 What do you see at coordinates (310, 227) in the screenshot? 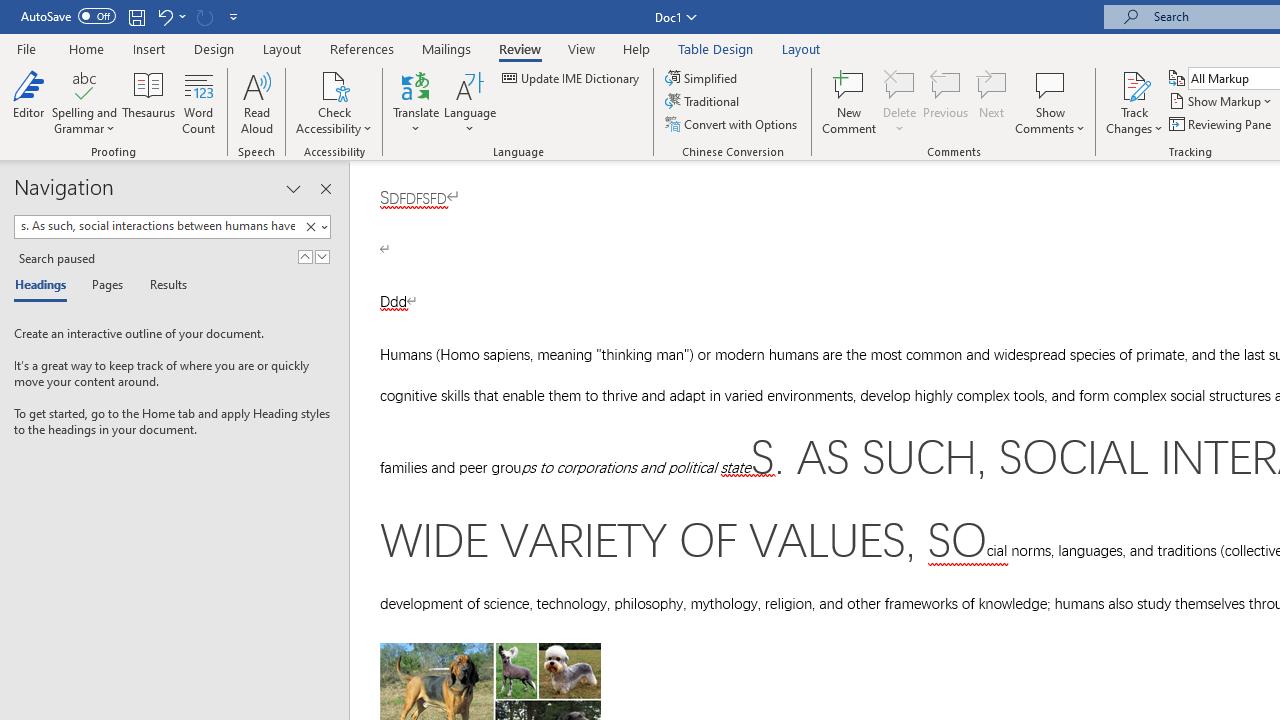
I see `Clear` at bounding box center [310, 227].